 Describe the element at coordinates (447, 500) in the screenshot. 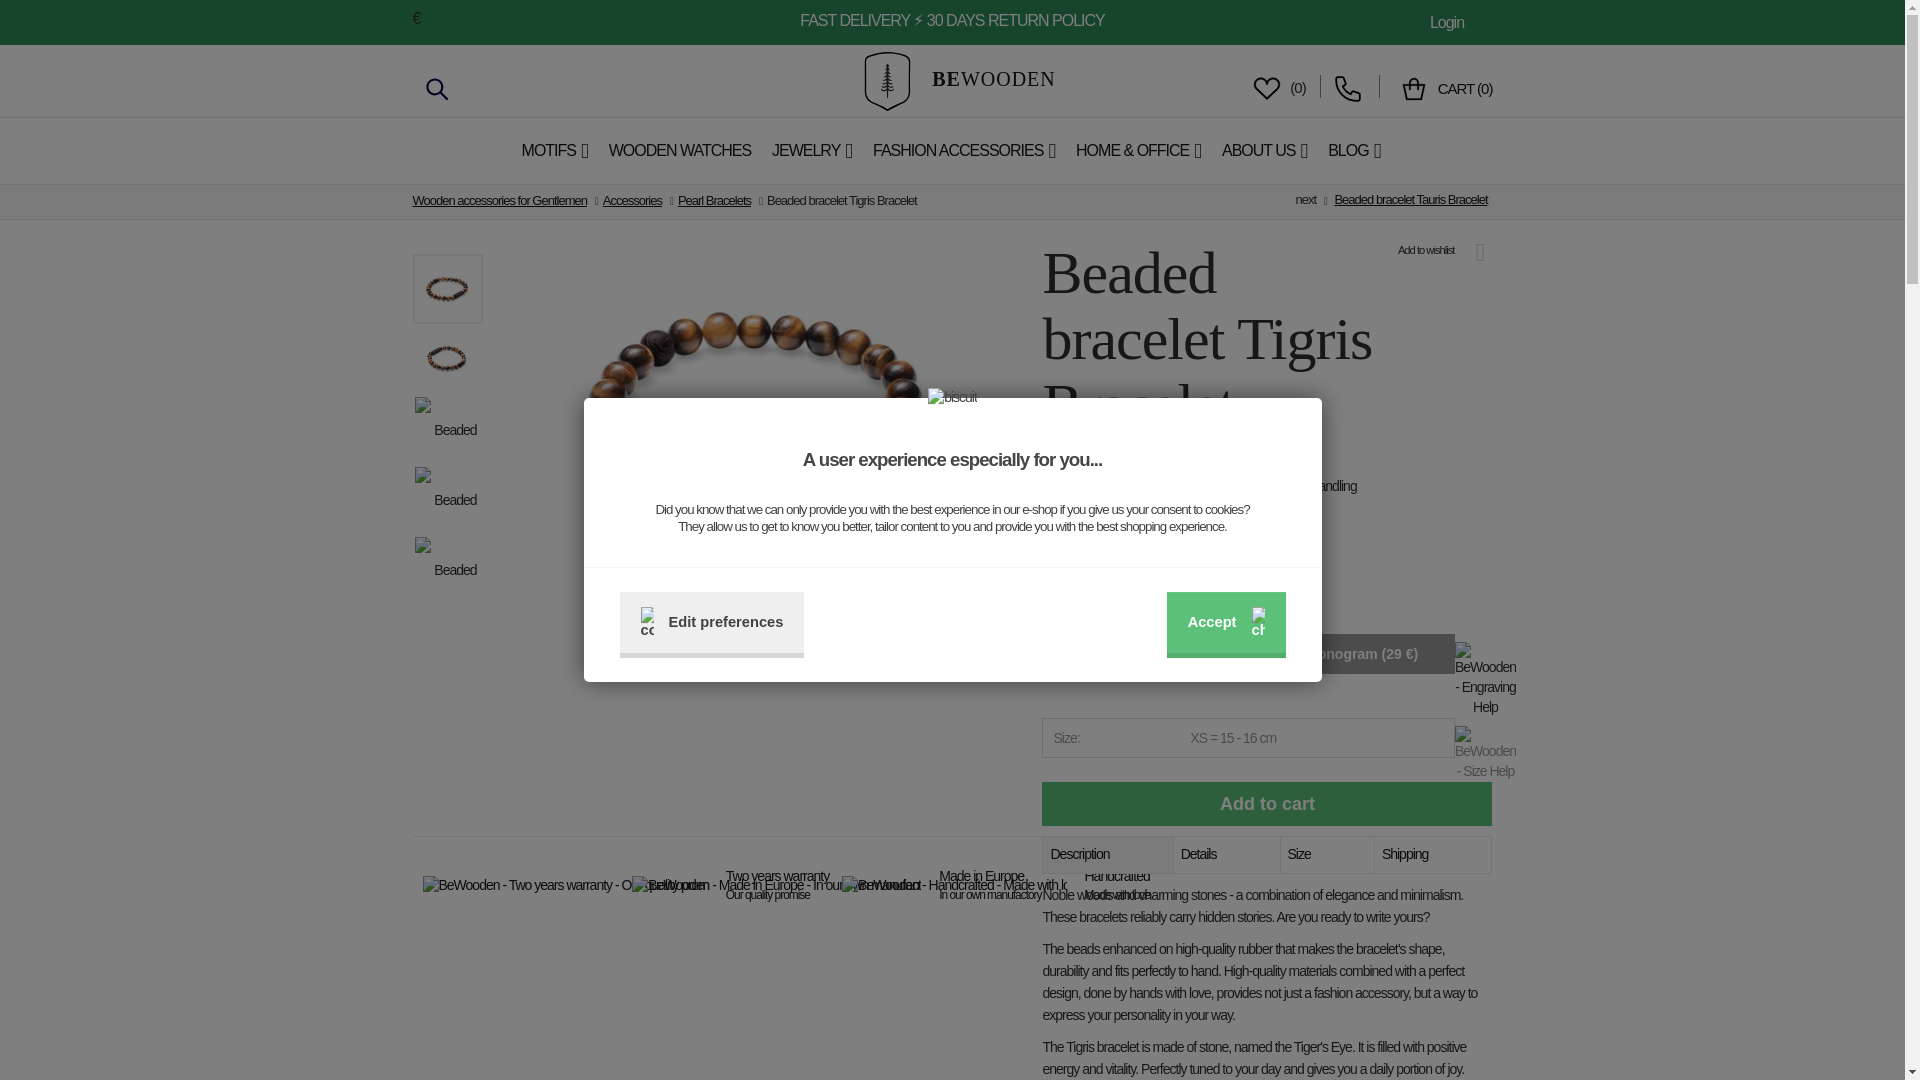

I see `Beaded bracelet Tigris Bracelet` at that location.